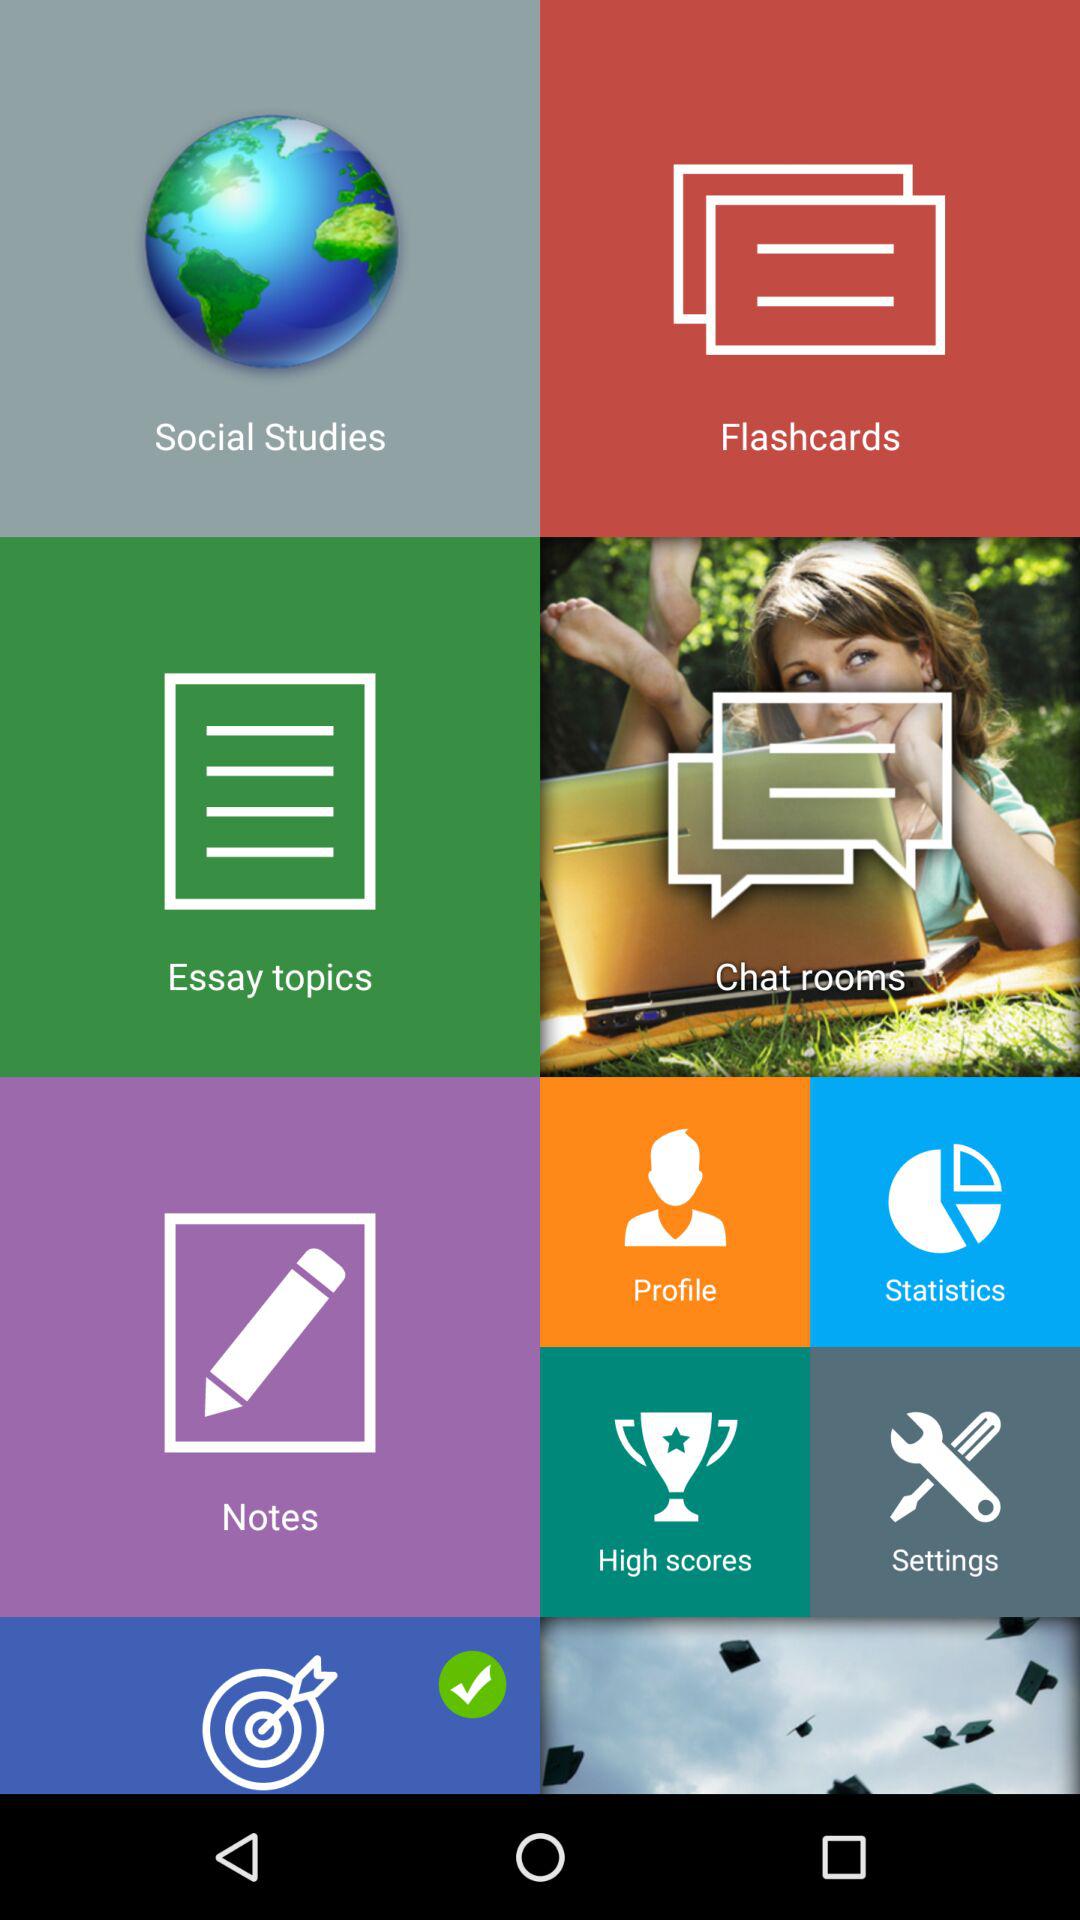 This screenshot has height=1920, width=1080. I want to click on select item above notes app, so click(270, 806).